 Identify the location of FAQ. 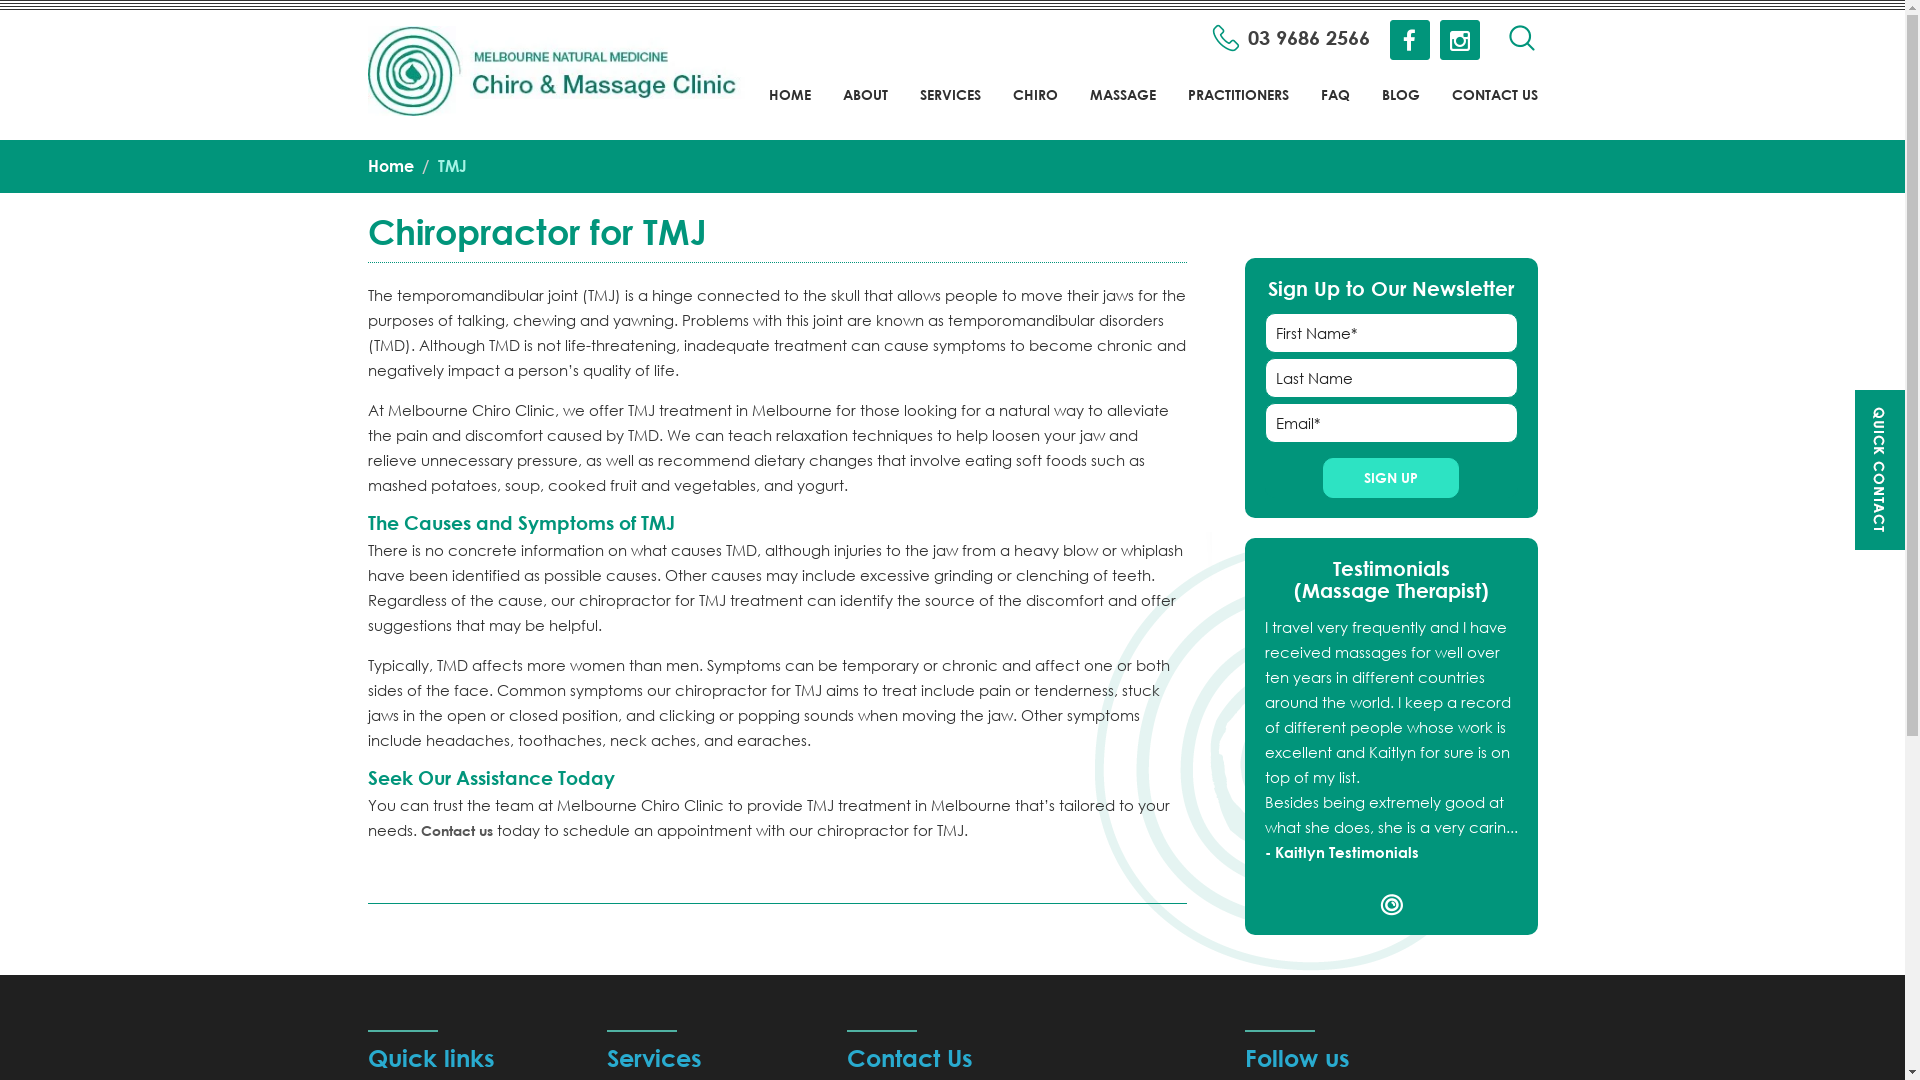
(1334, 108).